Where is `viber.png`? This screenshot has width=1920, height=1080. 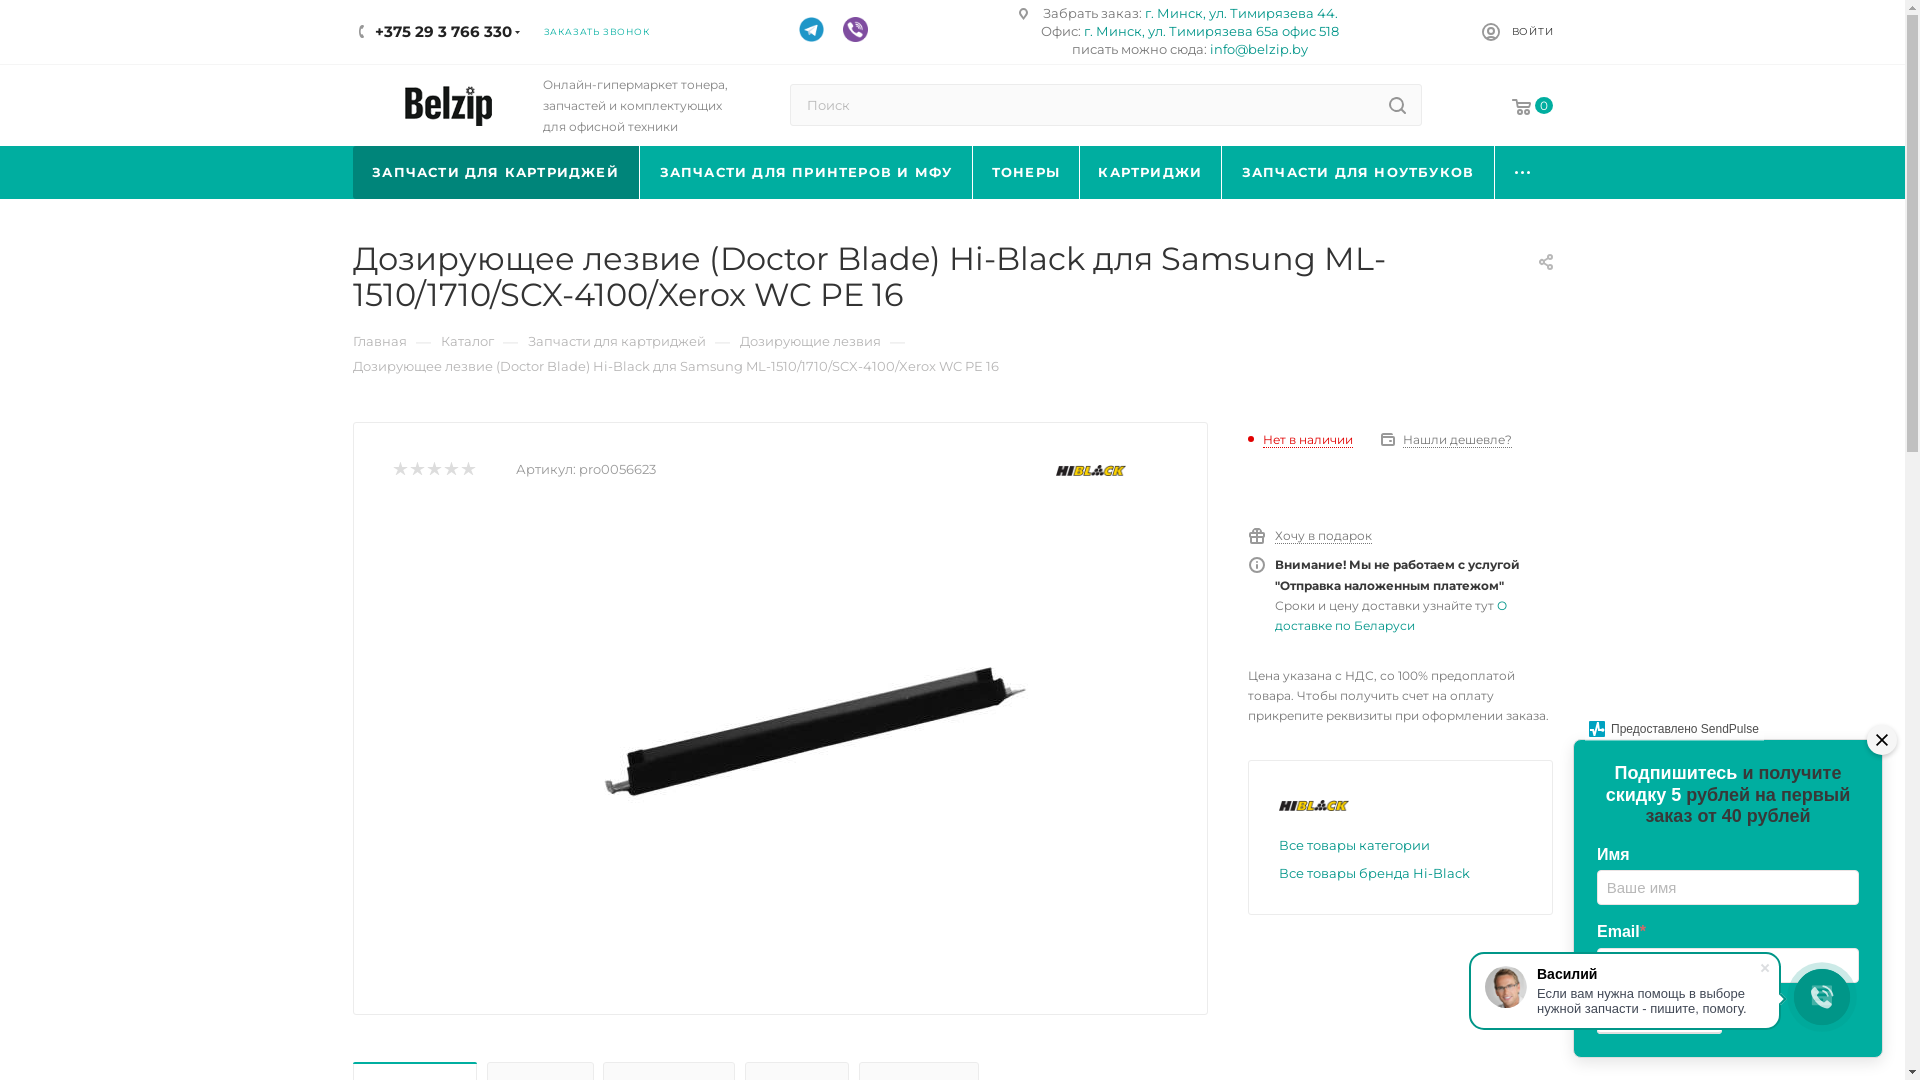
viber.png is located at coordinates (856, 25).